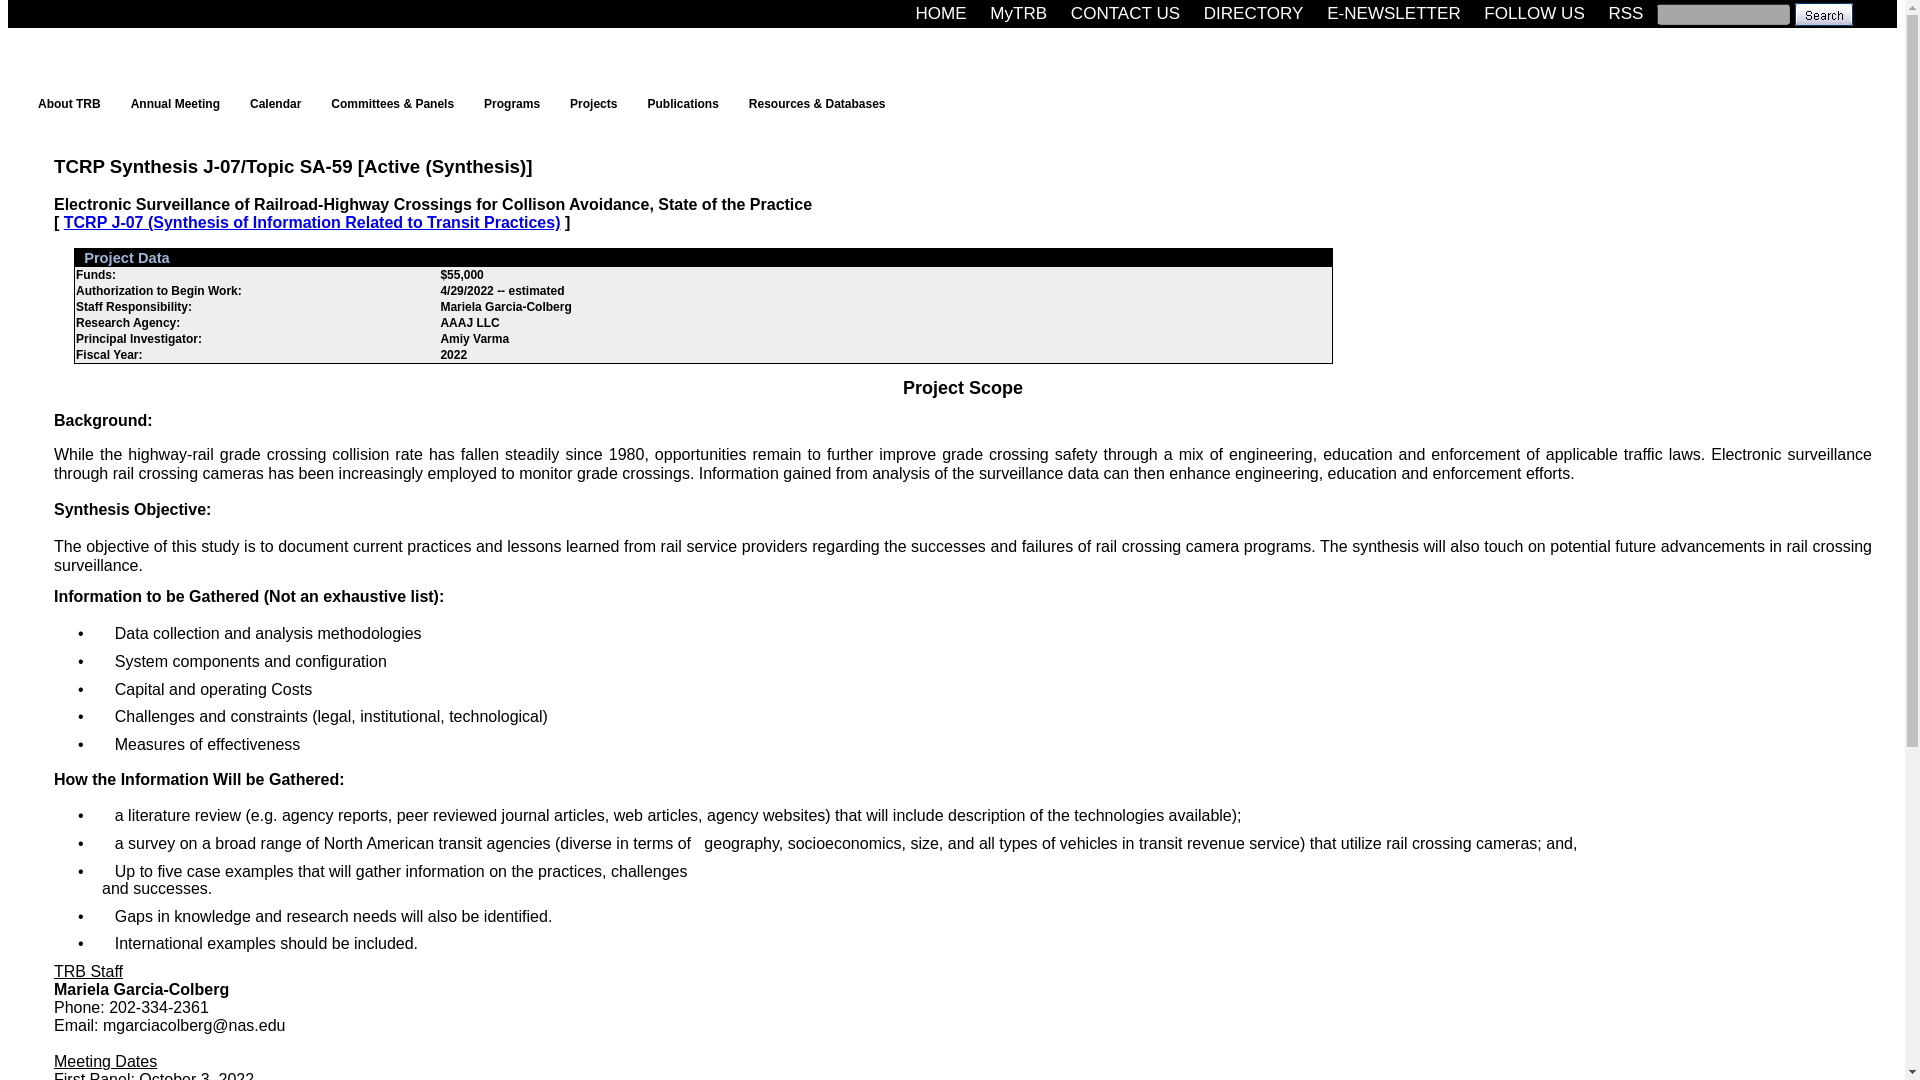 The width and height of the screenshot is (1920, 1080). Describe the element at coordinates (1394, 13) in the screenshot. I see `E-NEWSLETTER` at that location.